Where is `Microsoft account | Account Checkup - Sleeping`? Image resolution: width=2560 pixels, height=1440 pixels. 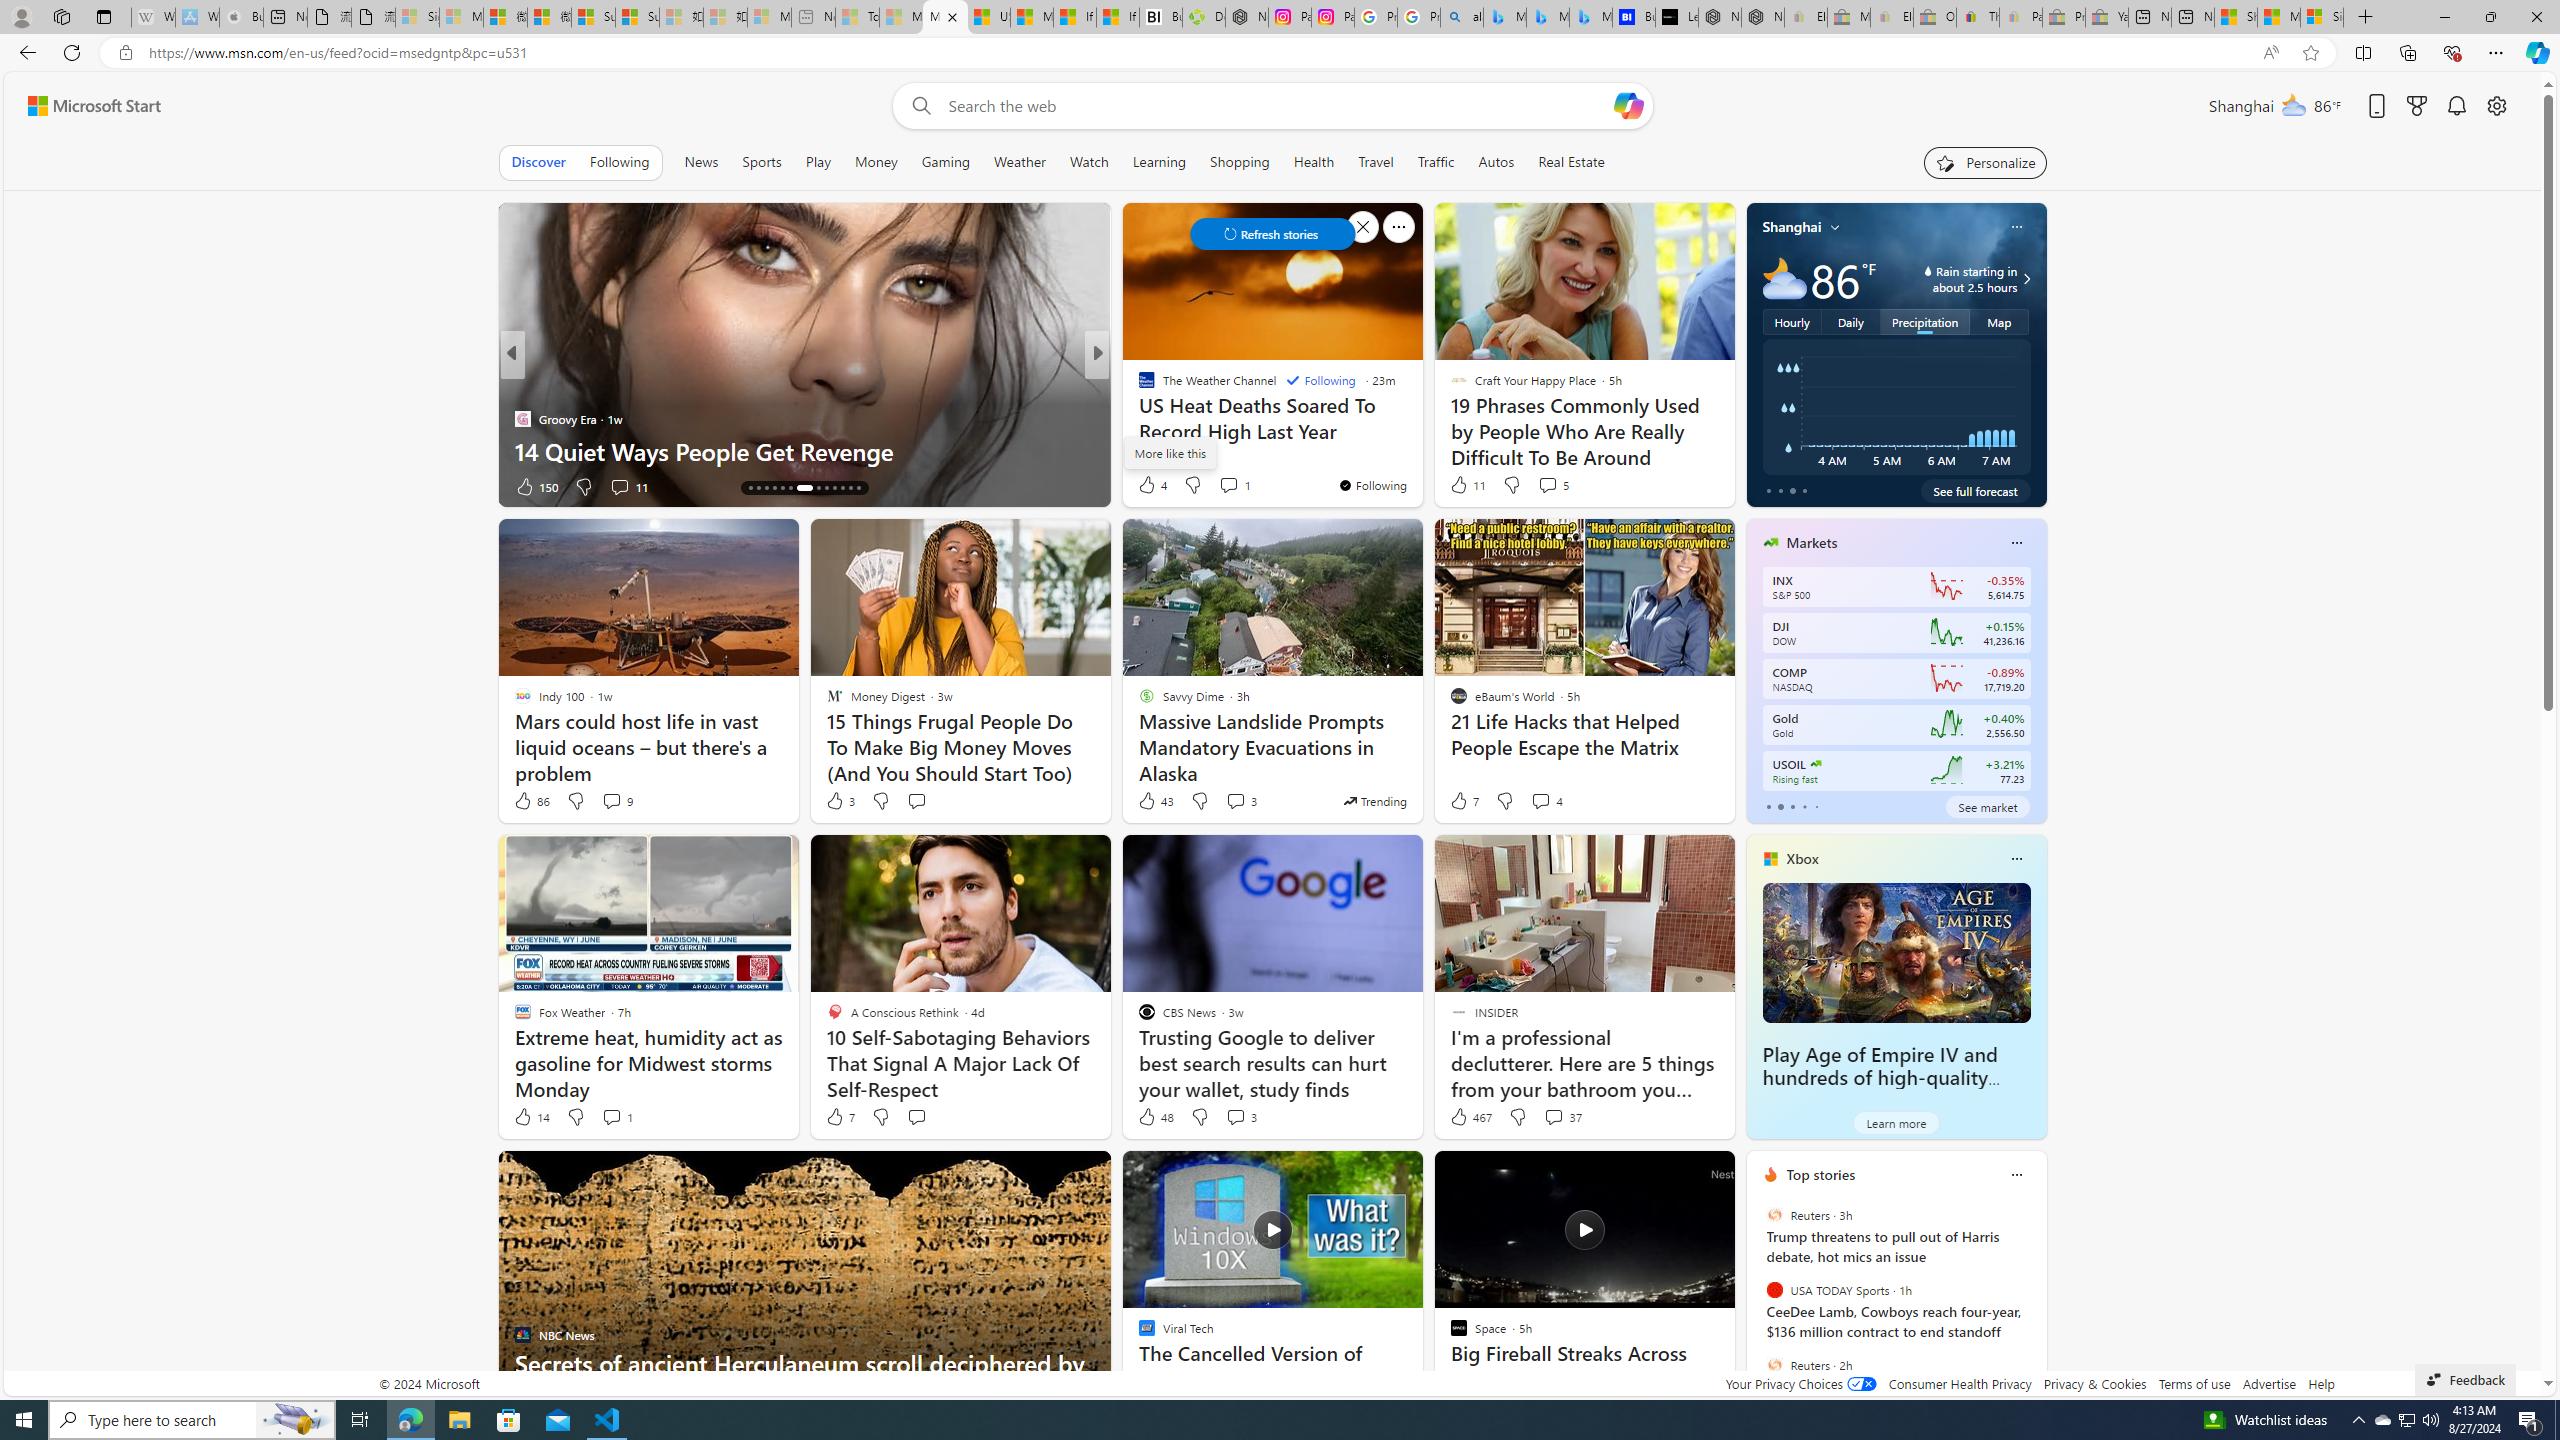 Microsoft account | Account Checkup - Sleeping is located at coordinates (768, 17).